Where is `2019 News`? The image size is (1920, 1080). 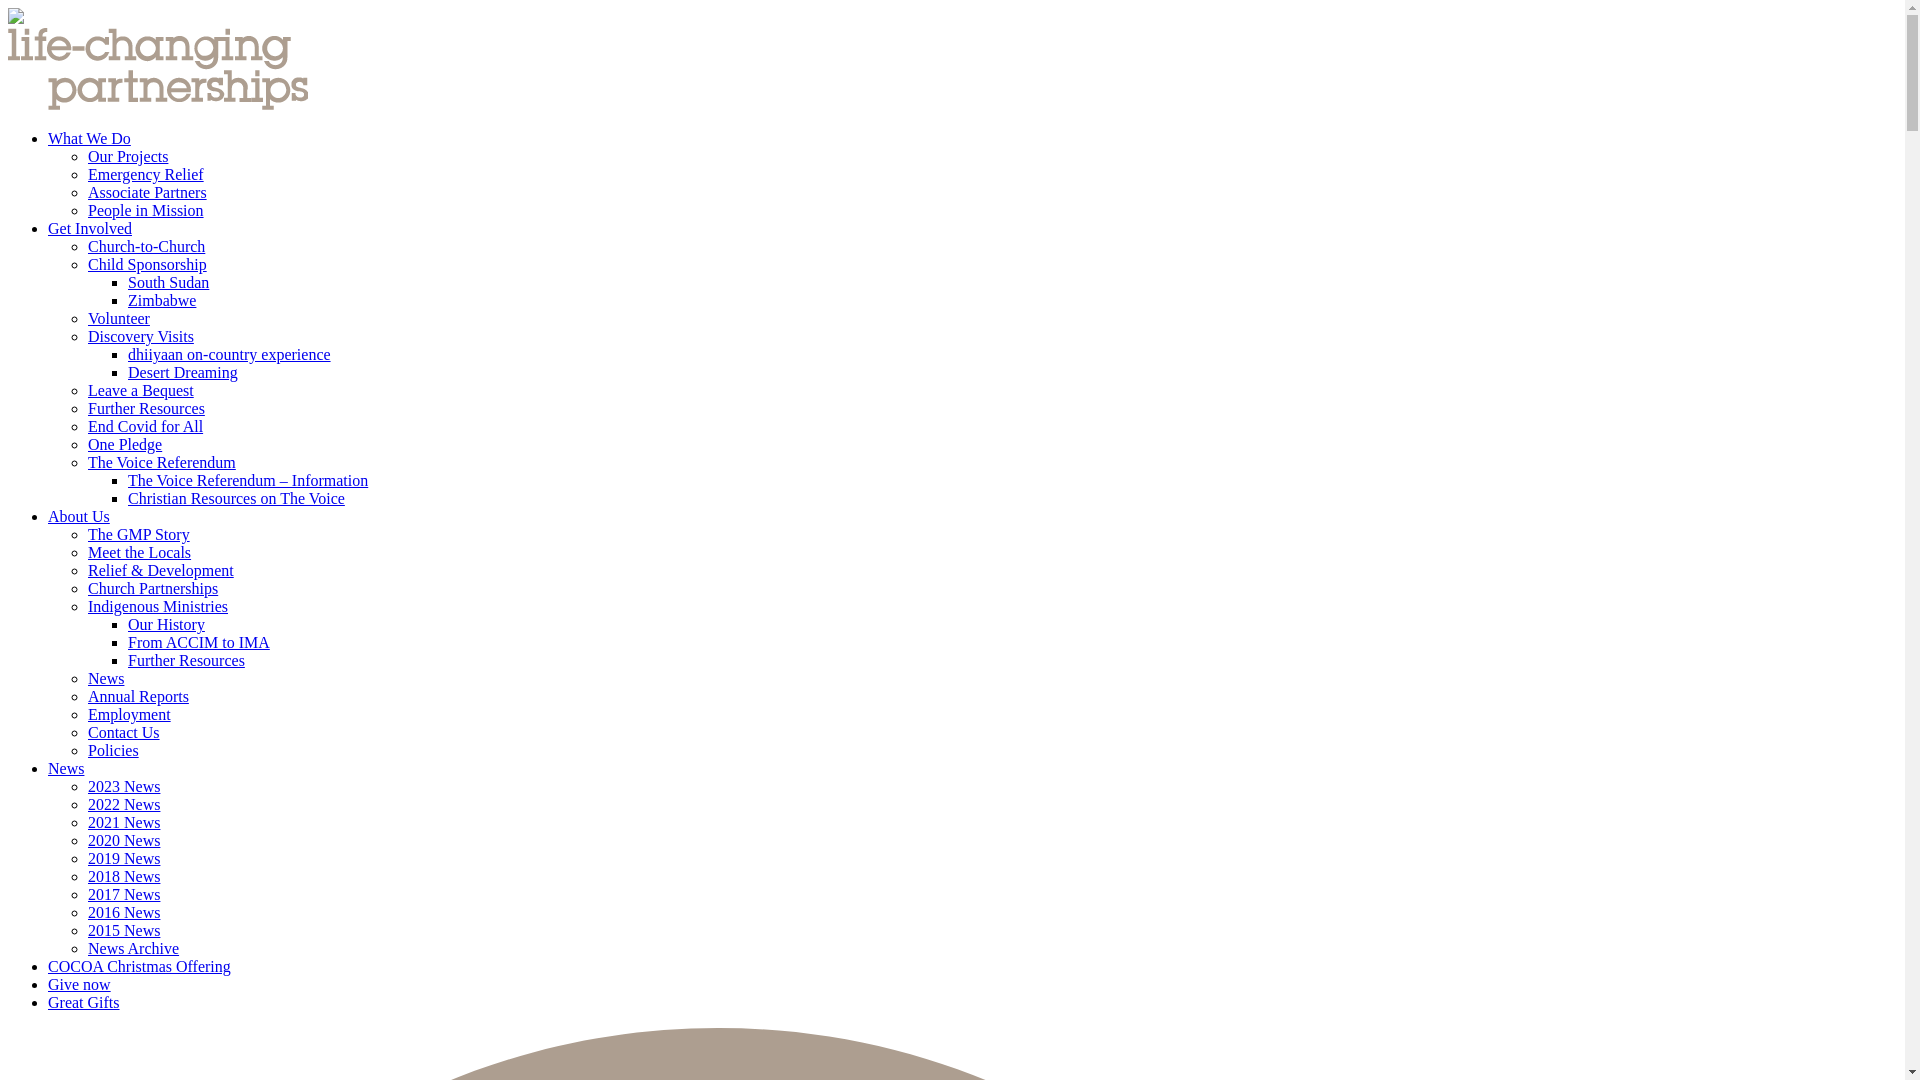 2019 News is located at coordinates (124, 858).